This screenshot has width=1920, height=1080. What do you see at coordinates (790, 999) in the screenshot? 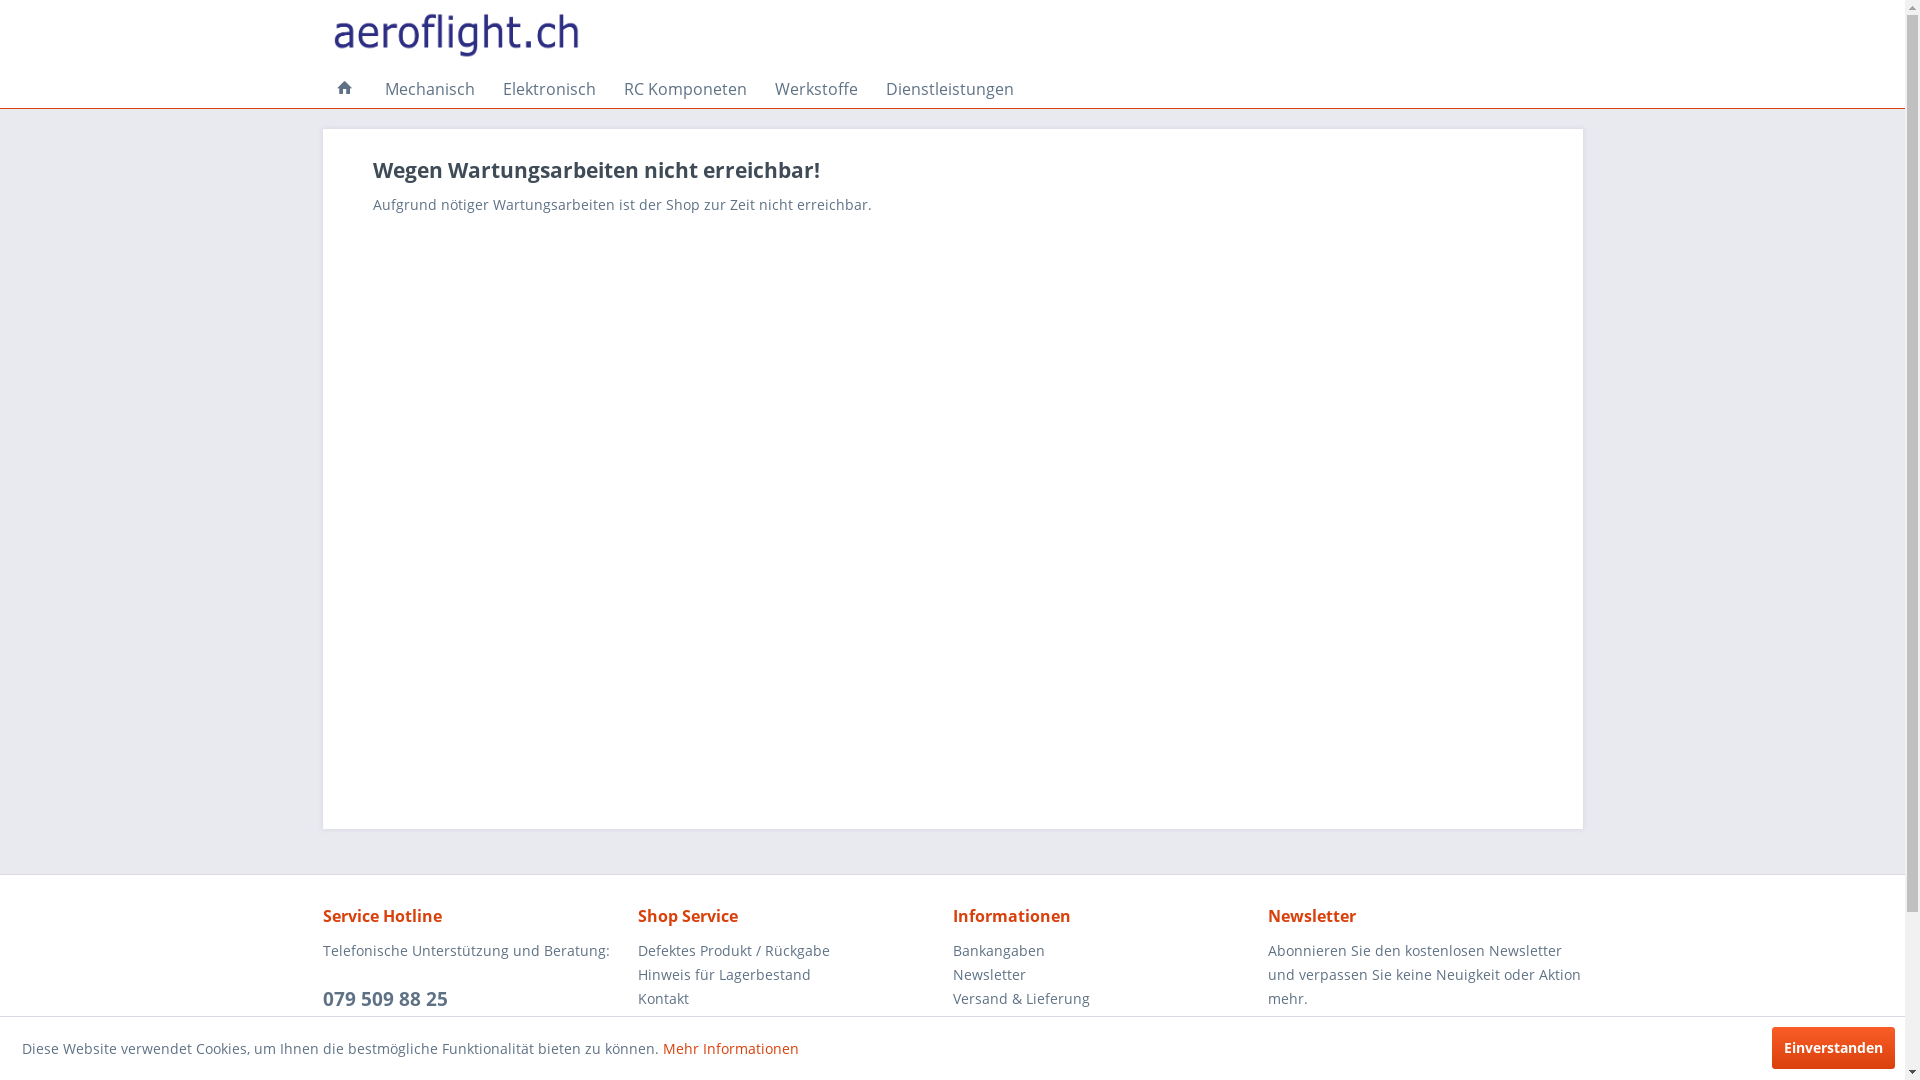
I see `Kontakt` at bounding box center [790, 999].